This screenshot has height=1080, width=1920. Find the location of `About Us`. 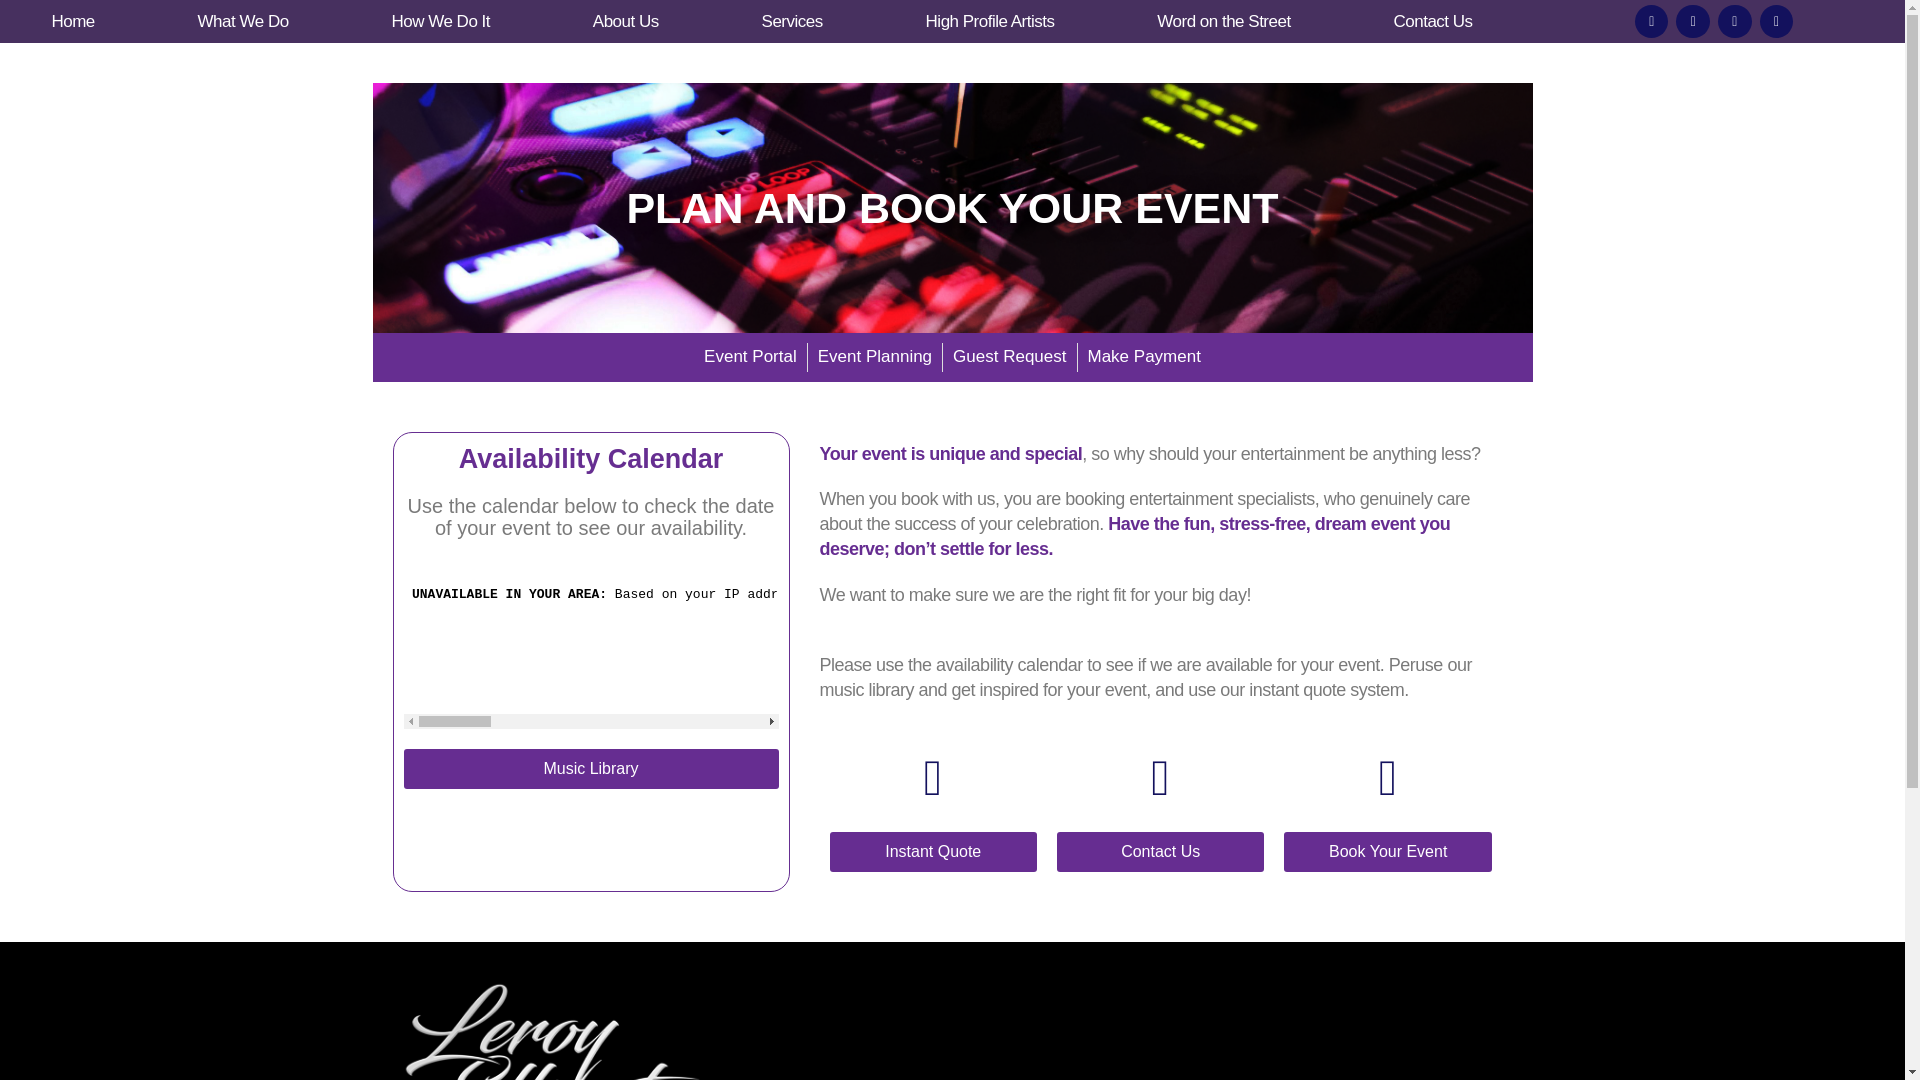

About Us is located at coordinates (626, 22).